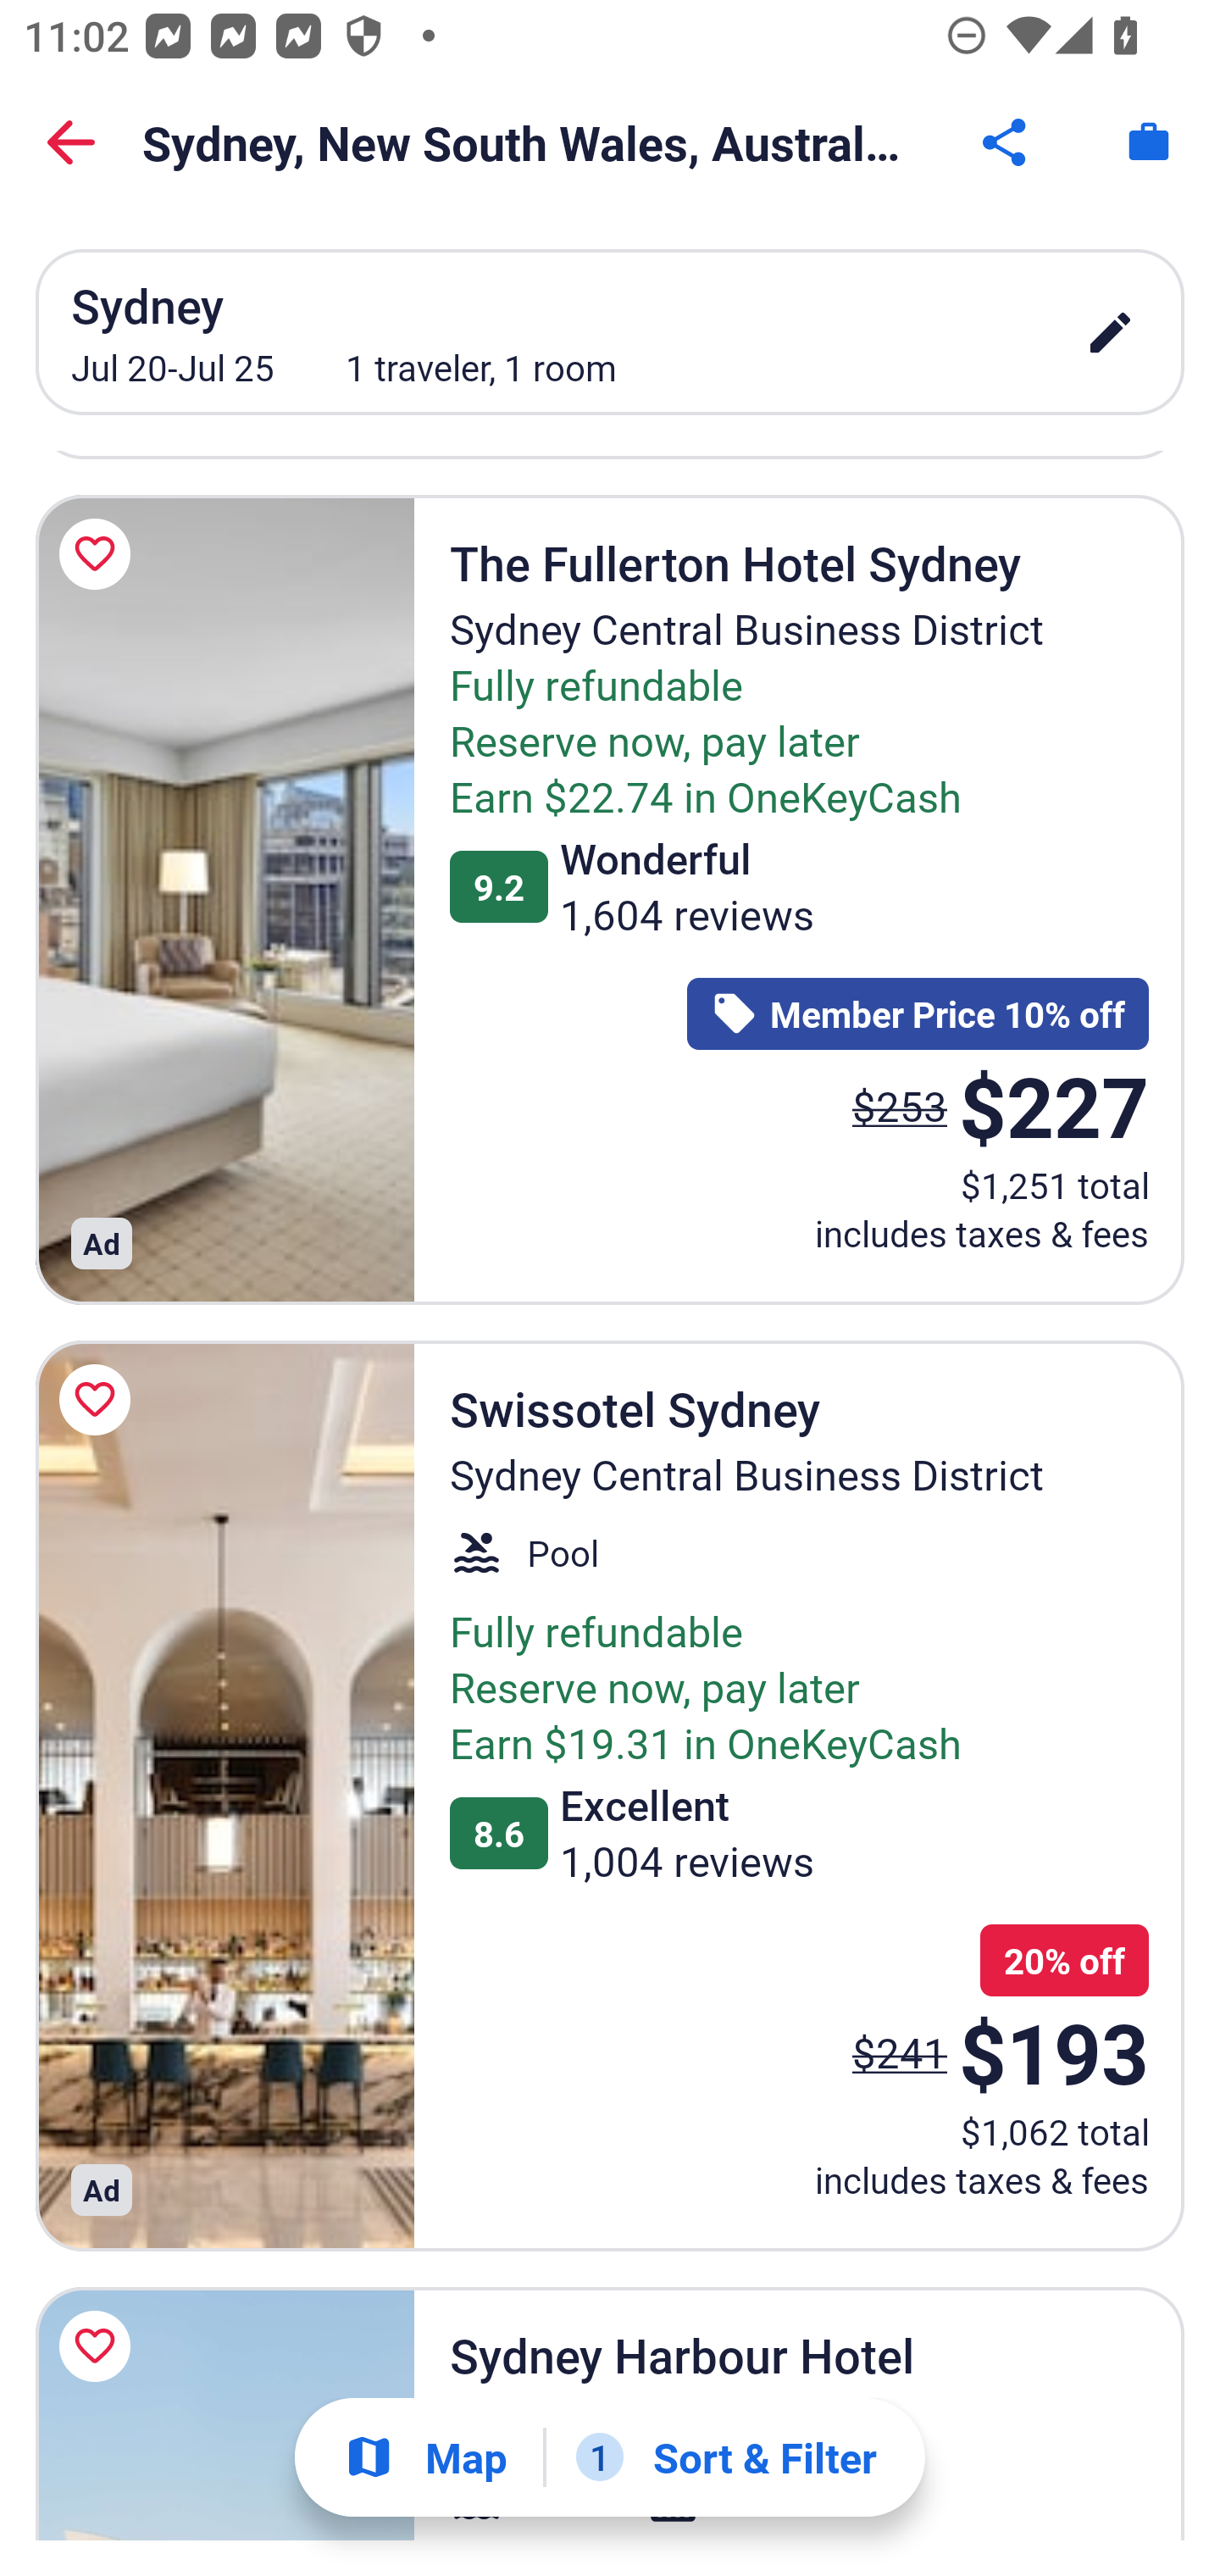 The width and height of the screenshot is (1220, 2576). I want to click on Save The Fullerton Hotel Sydney to a trip, so click(100, 554).